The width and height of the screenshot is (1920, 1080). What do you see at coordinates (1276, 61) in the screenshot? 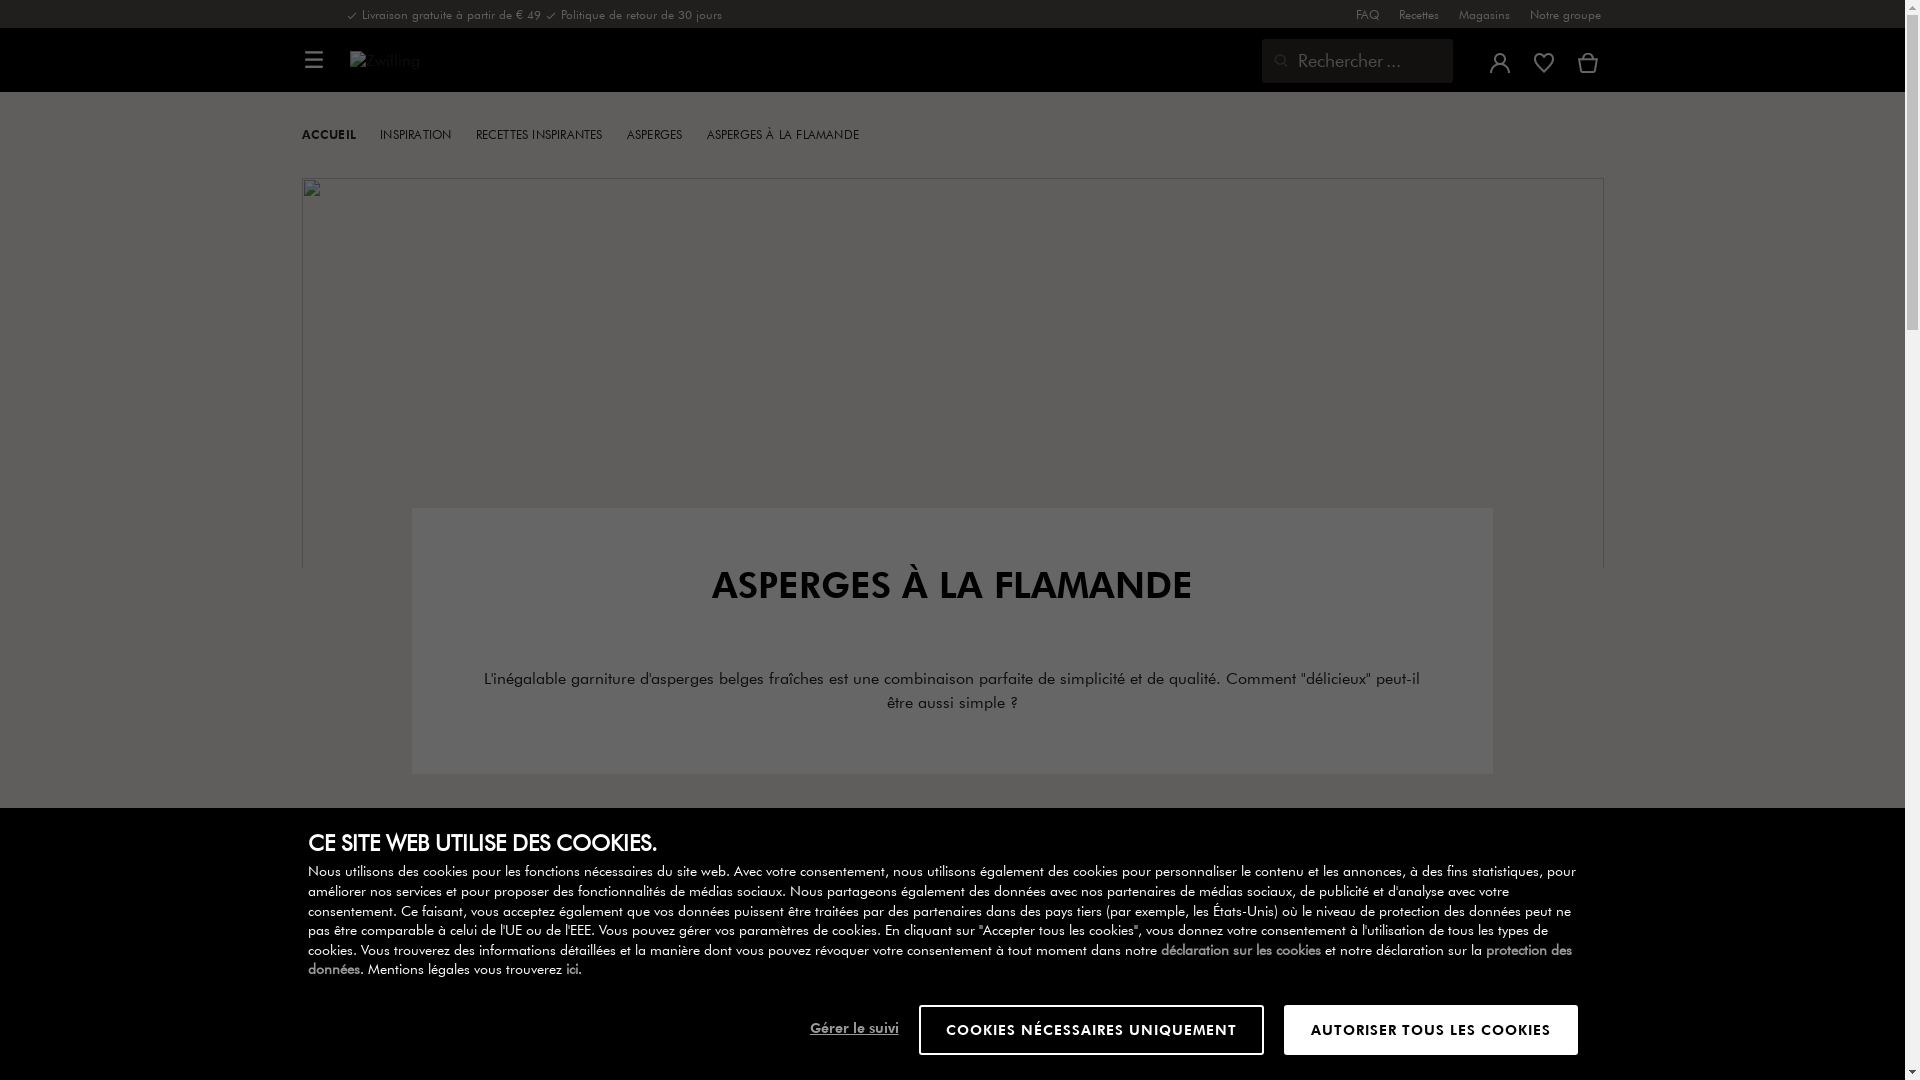
I see `Rechercher` at bounding box center [1276, 61].